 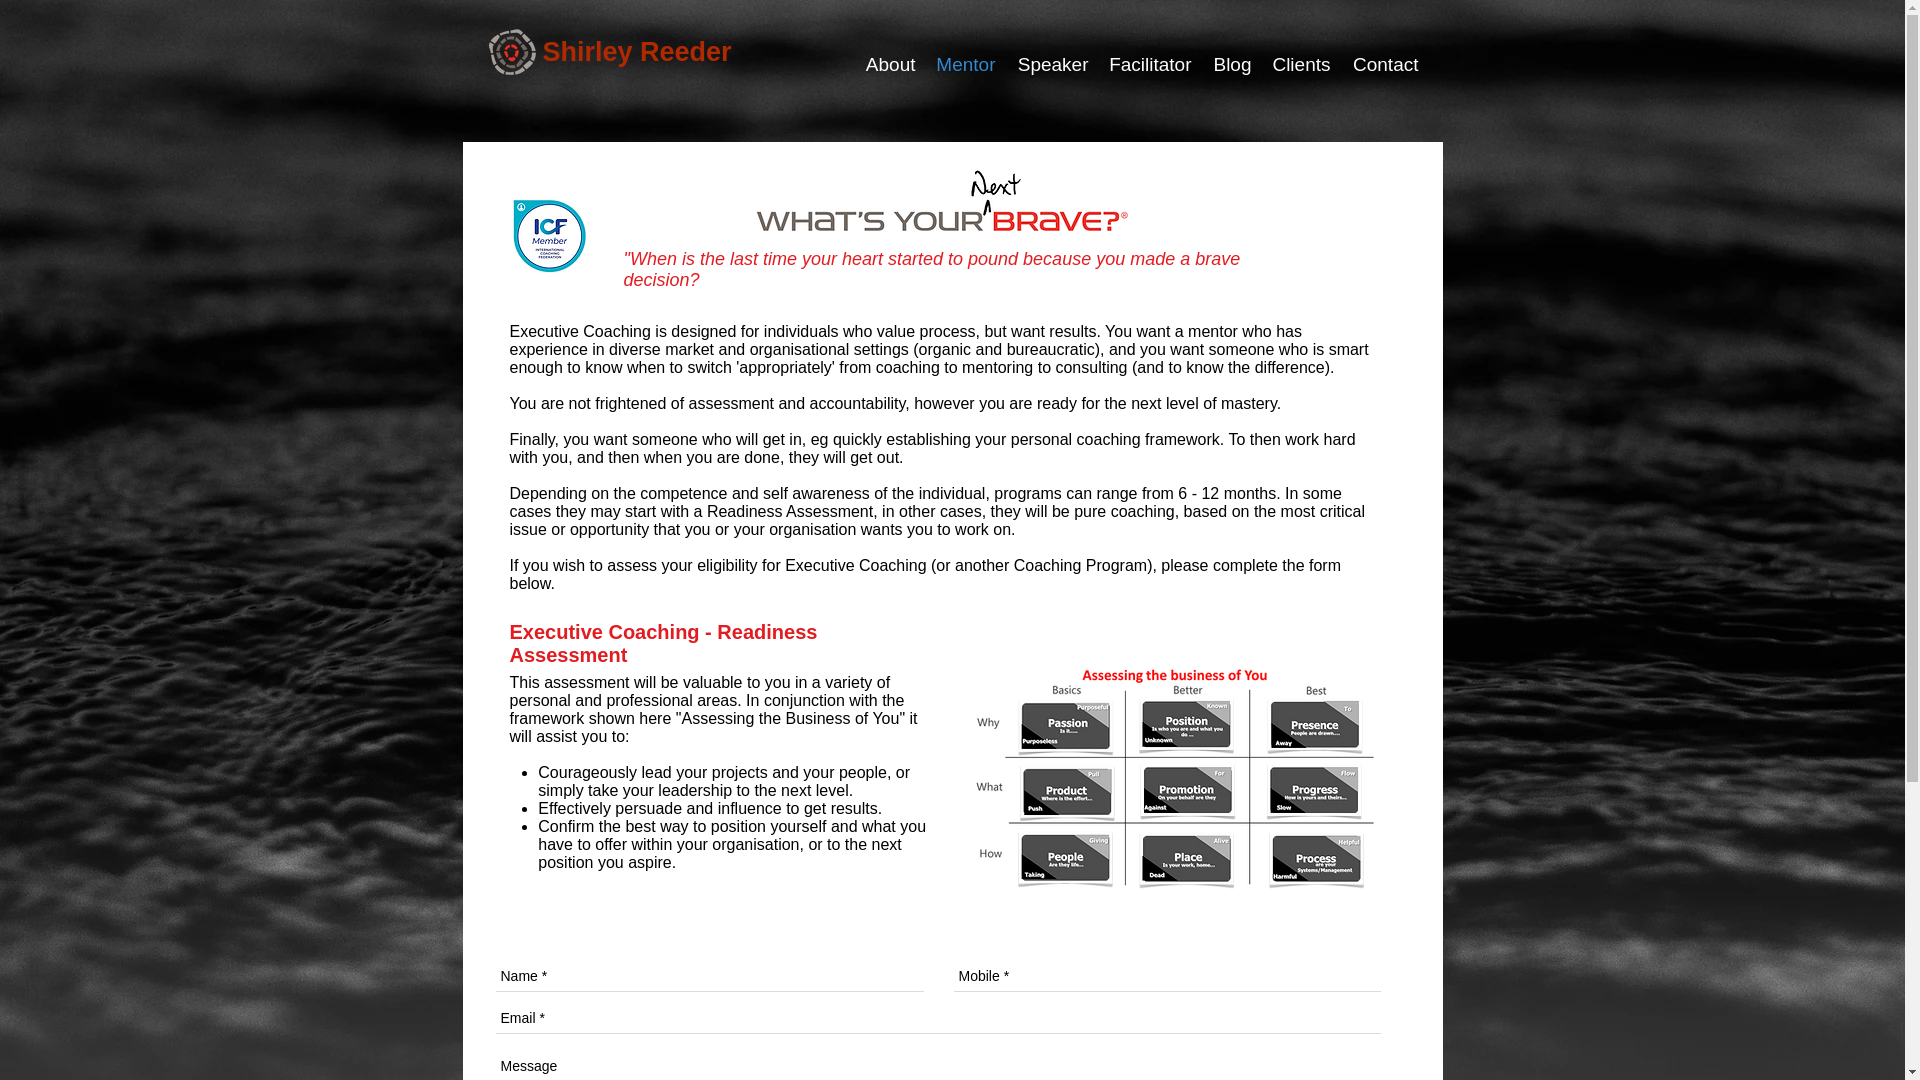 I want to click on Mentor, so click(x=966, y=64).